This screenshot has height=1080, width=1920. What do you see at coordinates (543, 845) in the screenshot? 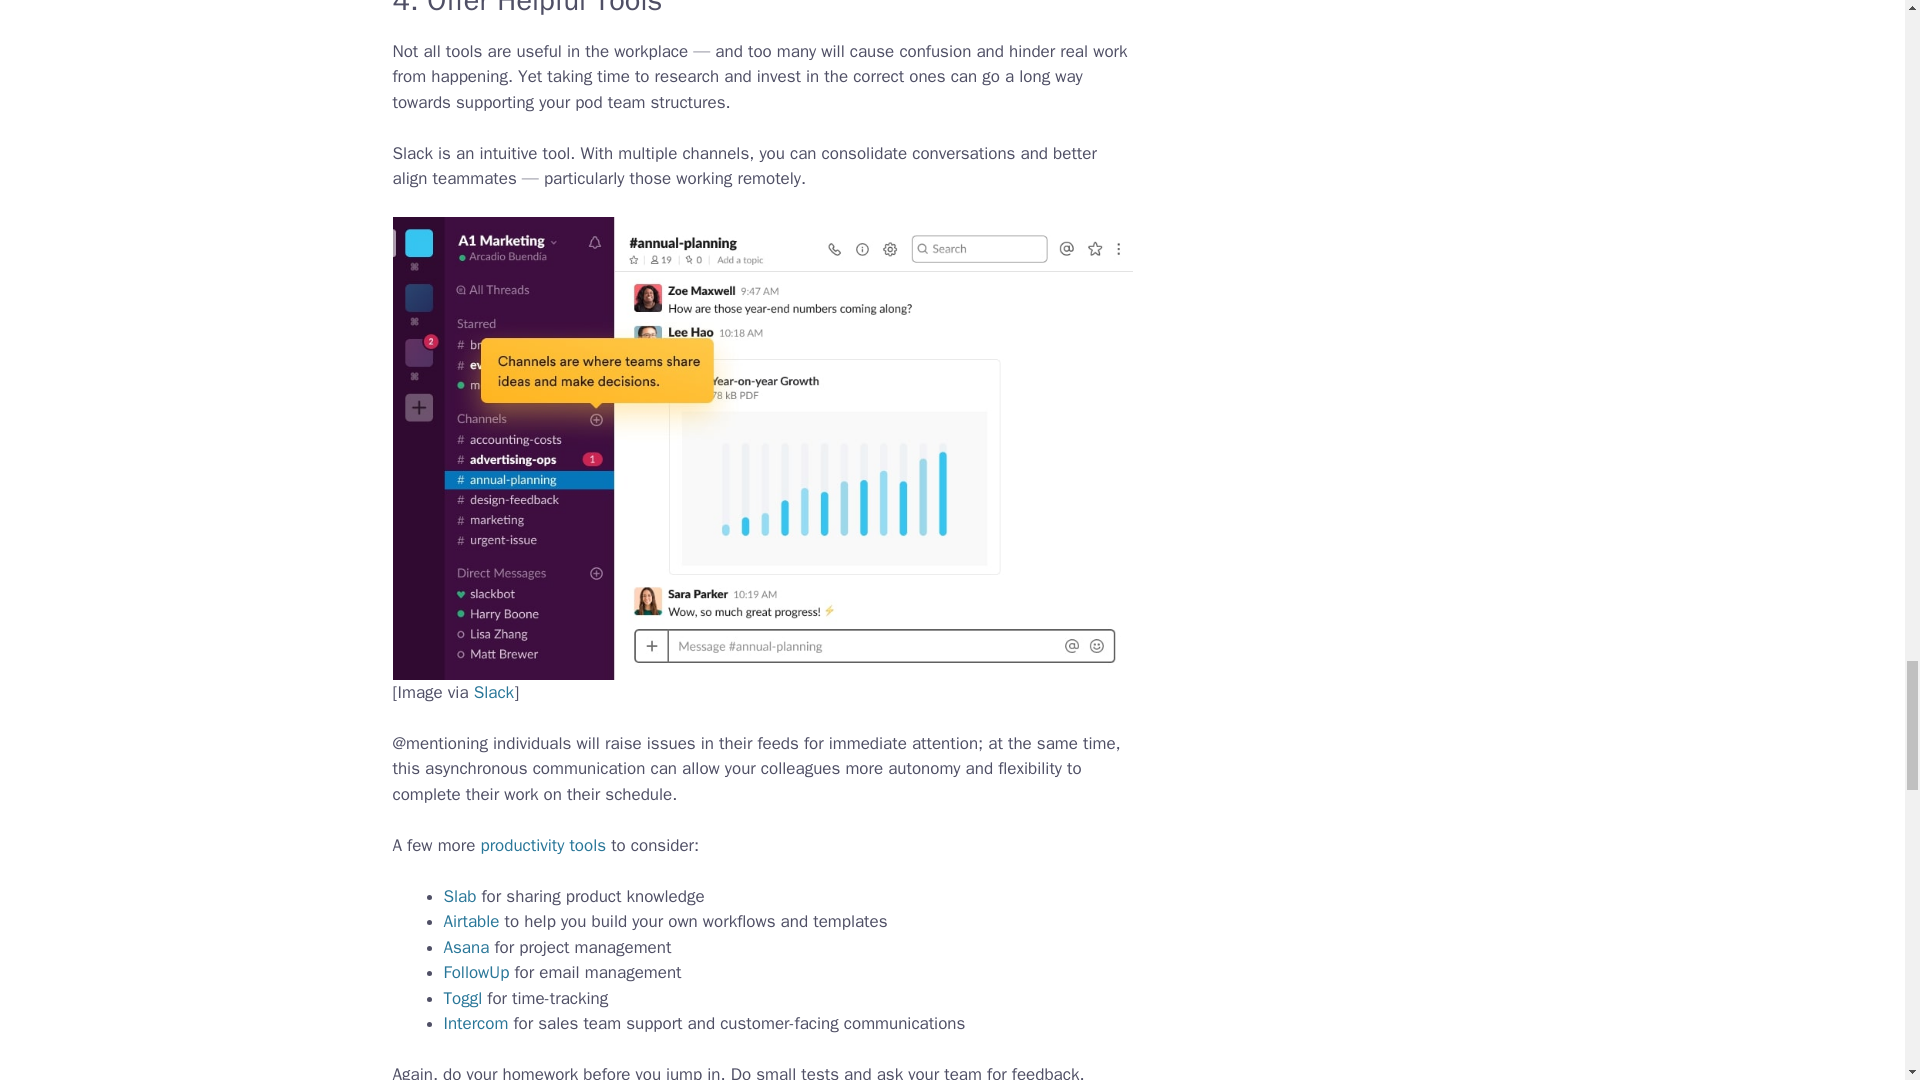
I see `productivity tools` at bounding box center [543, 845].